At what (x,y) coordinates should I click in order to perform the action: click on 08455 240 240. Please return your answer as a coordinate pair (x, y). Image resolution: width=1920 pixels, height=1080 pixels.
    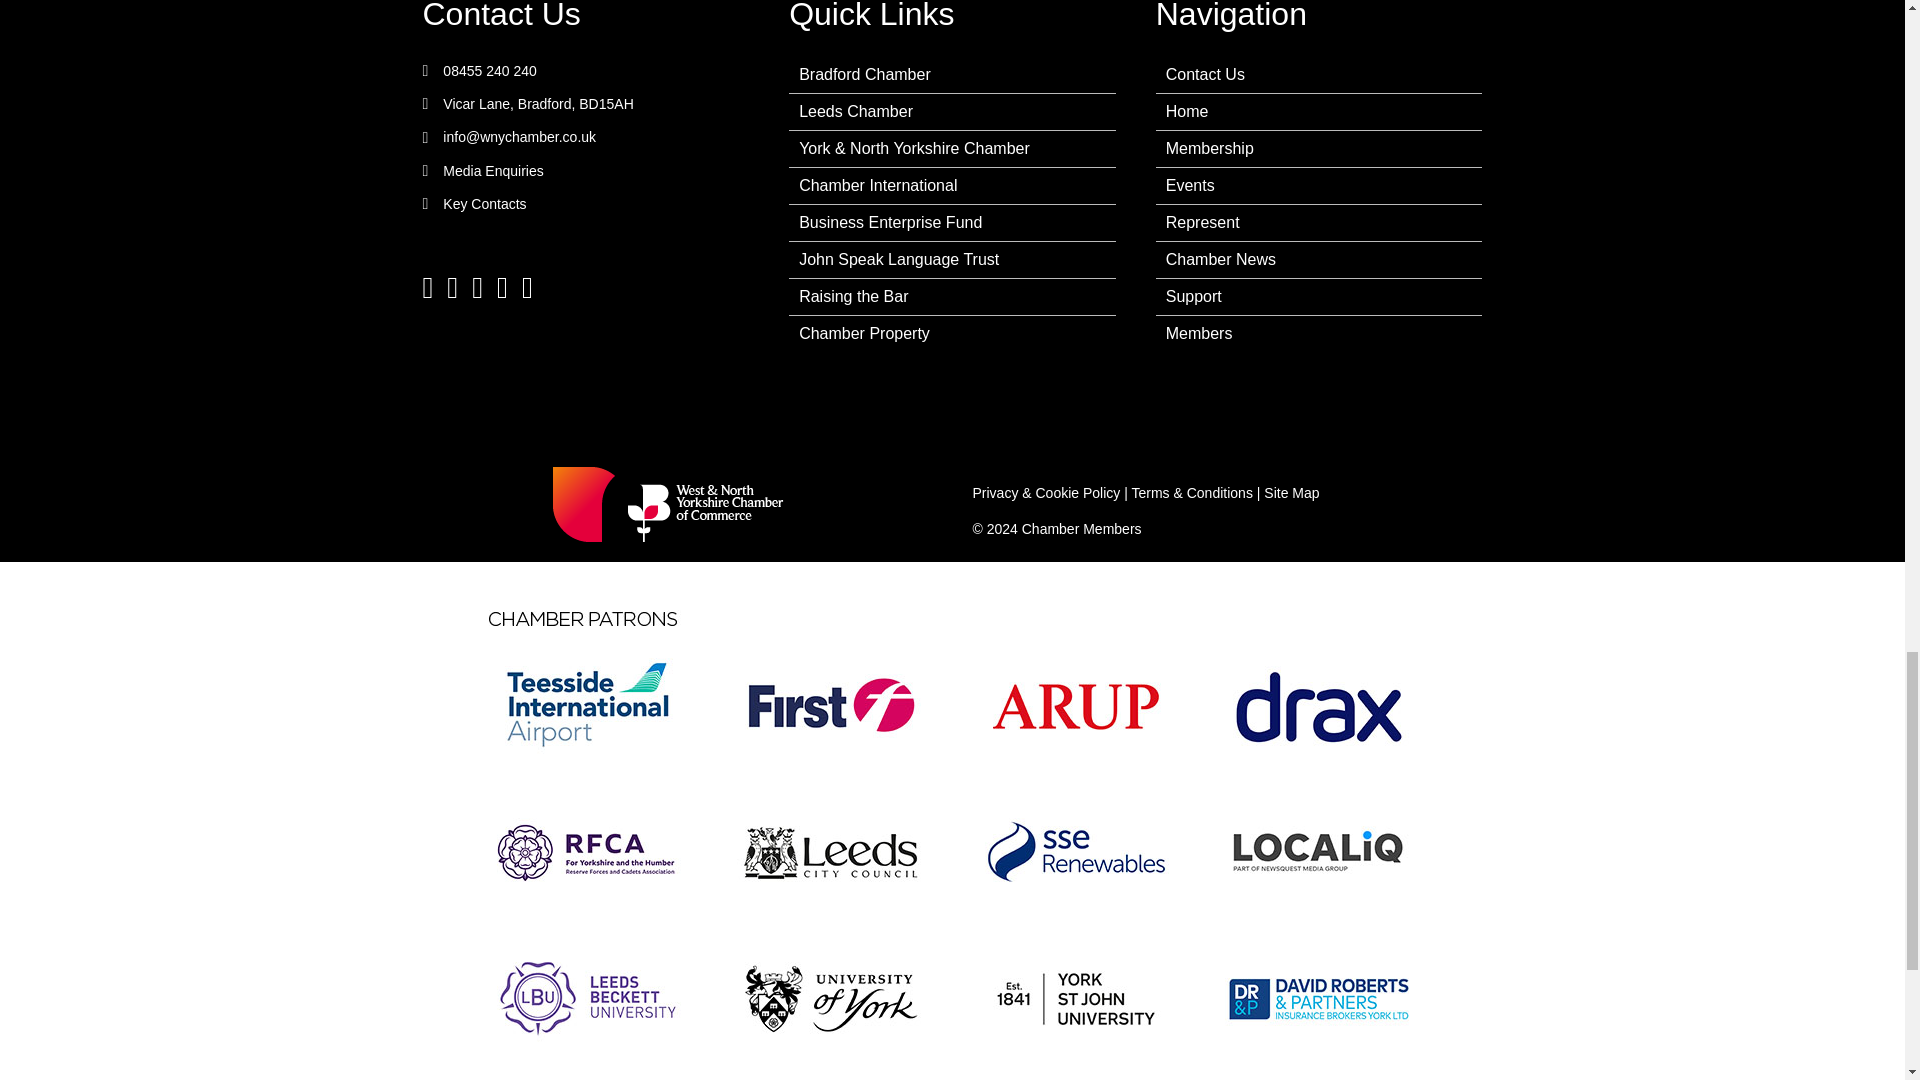
    Looking at the image, I should click on (489, 70).